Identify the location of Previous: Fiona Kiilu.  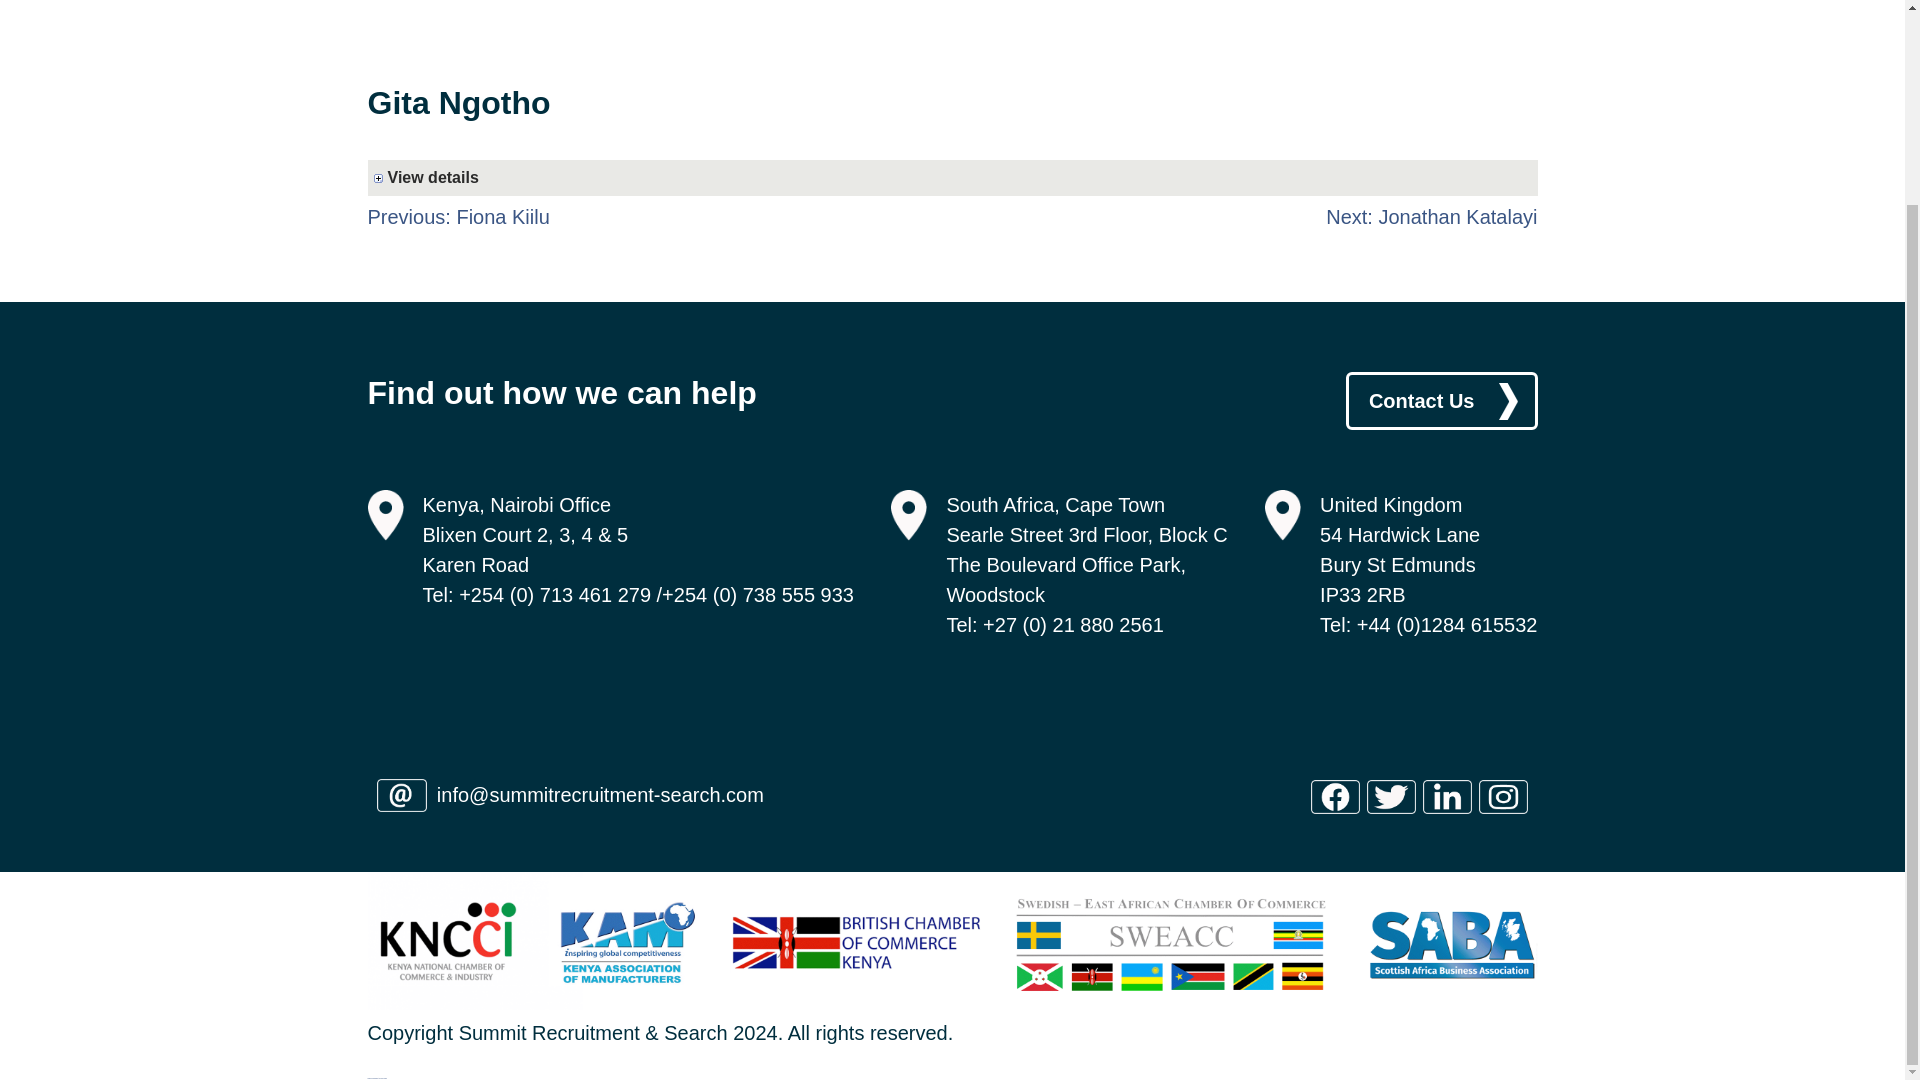
(458, 216).